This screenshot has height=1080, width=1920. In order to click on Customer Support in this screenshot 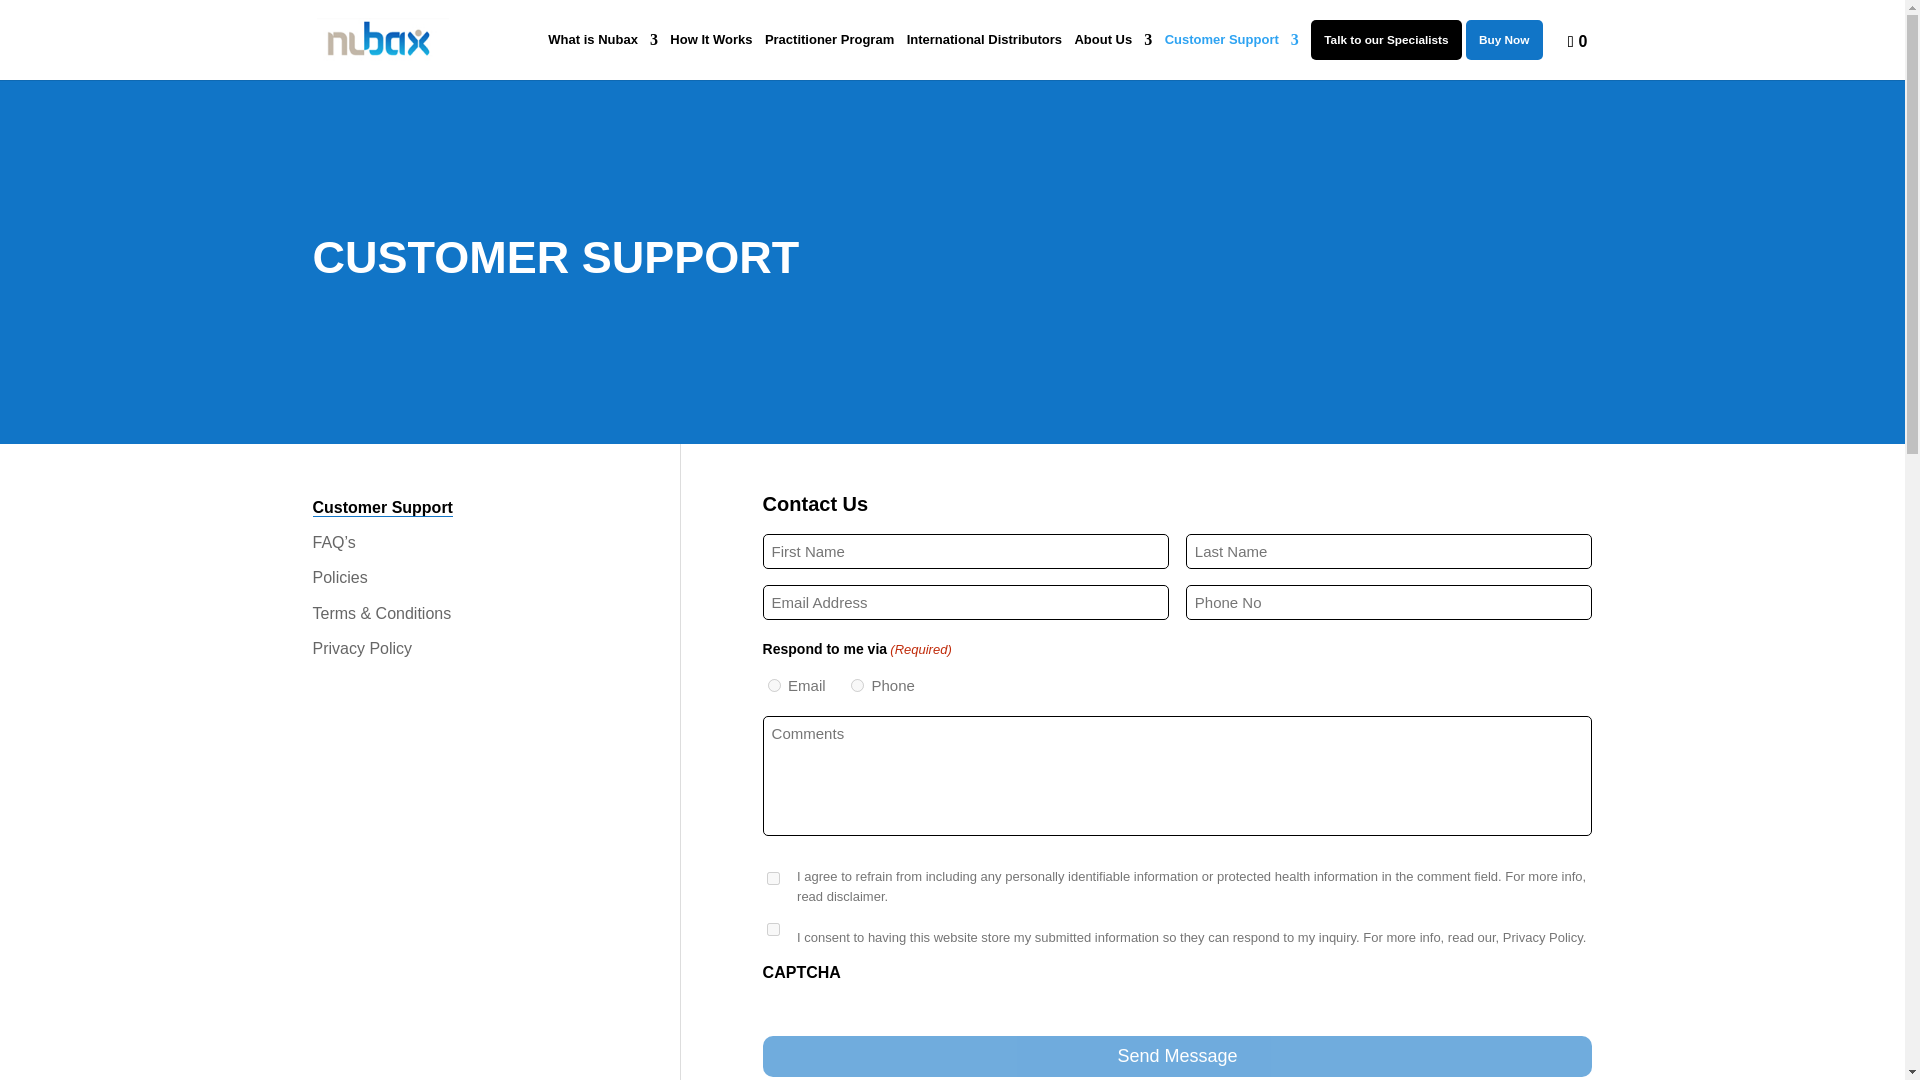, I will do `click(1232, 56)`.